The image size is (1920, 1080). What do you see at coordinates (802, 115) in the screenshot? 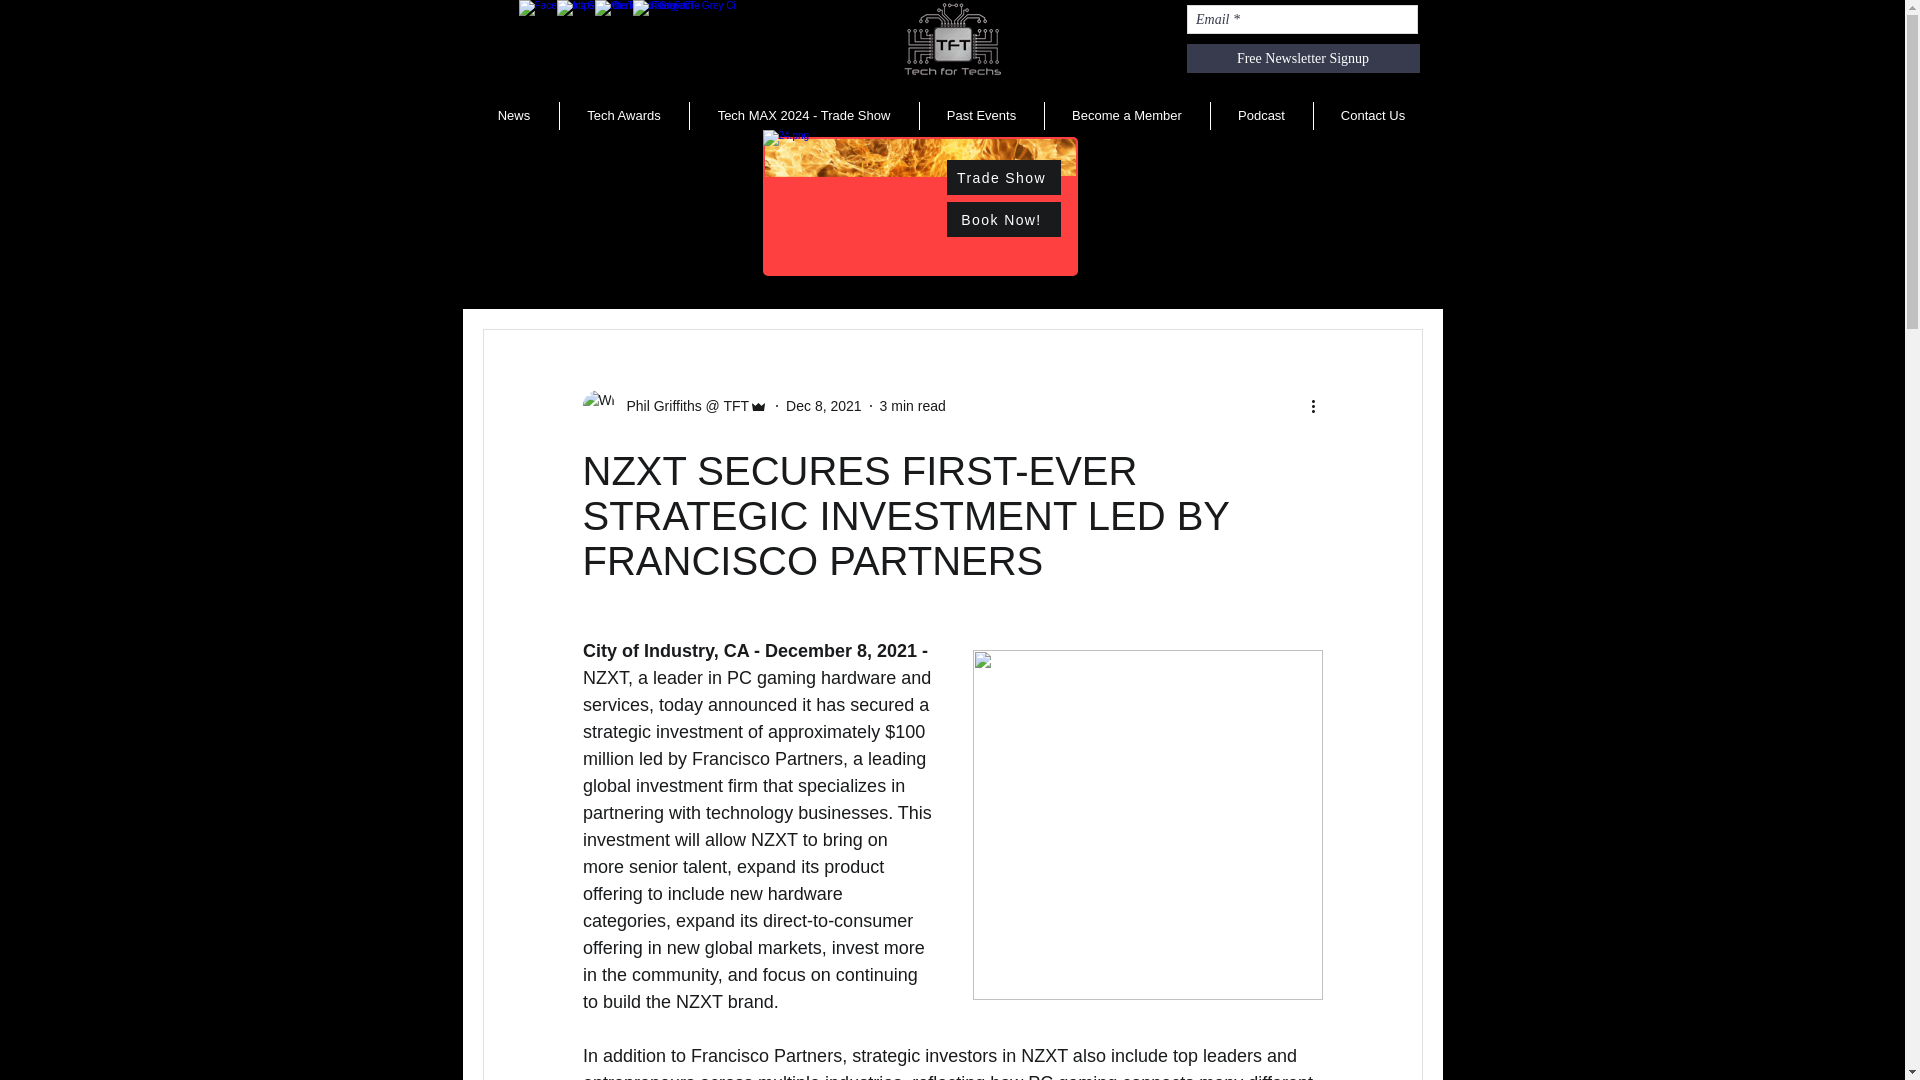
I see `Tech MAX 2024 - Trade Show` at bounding box center [802, 115].